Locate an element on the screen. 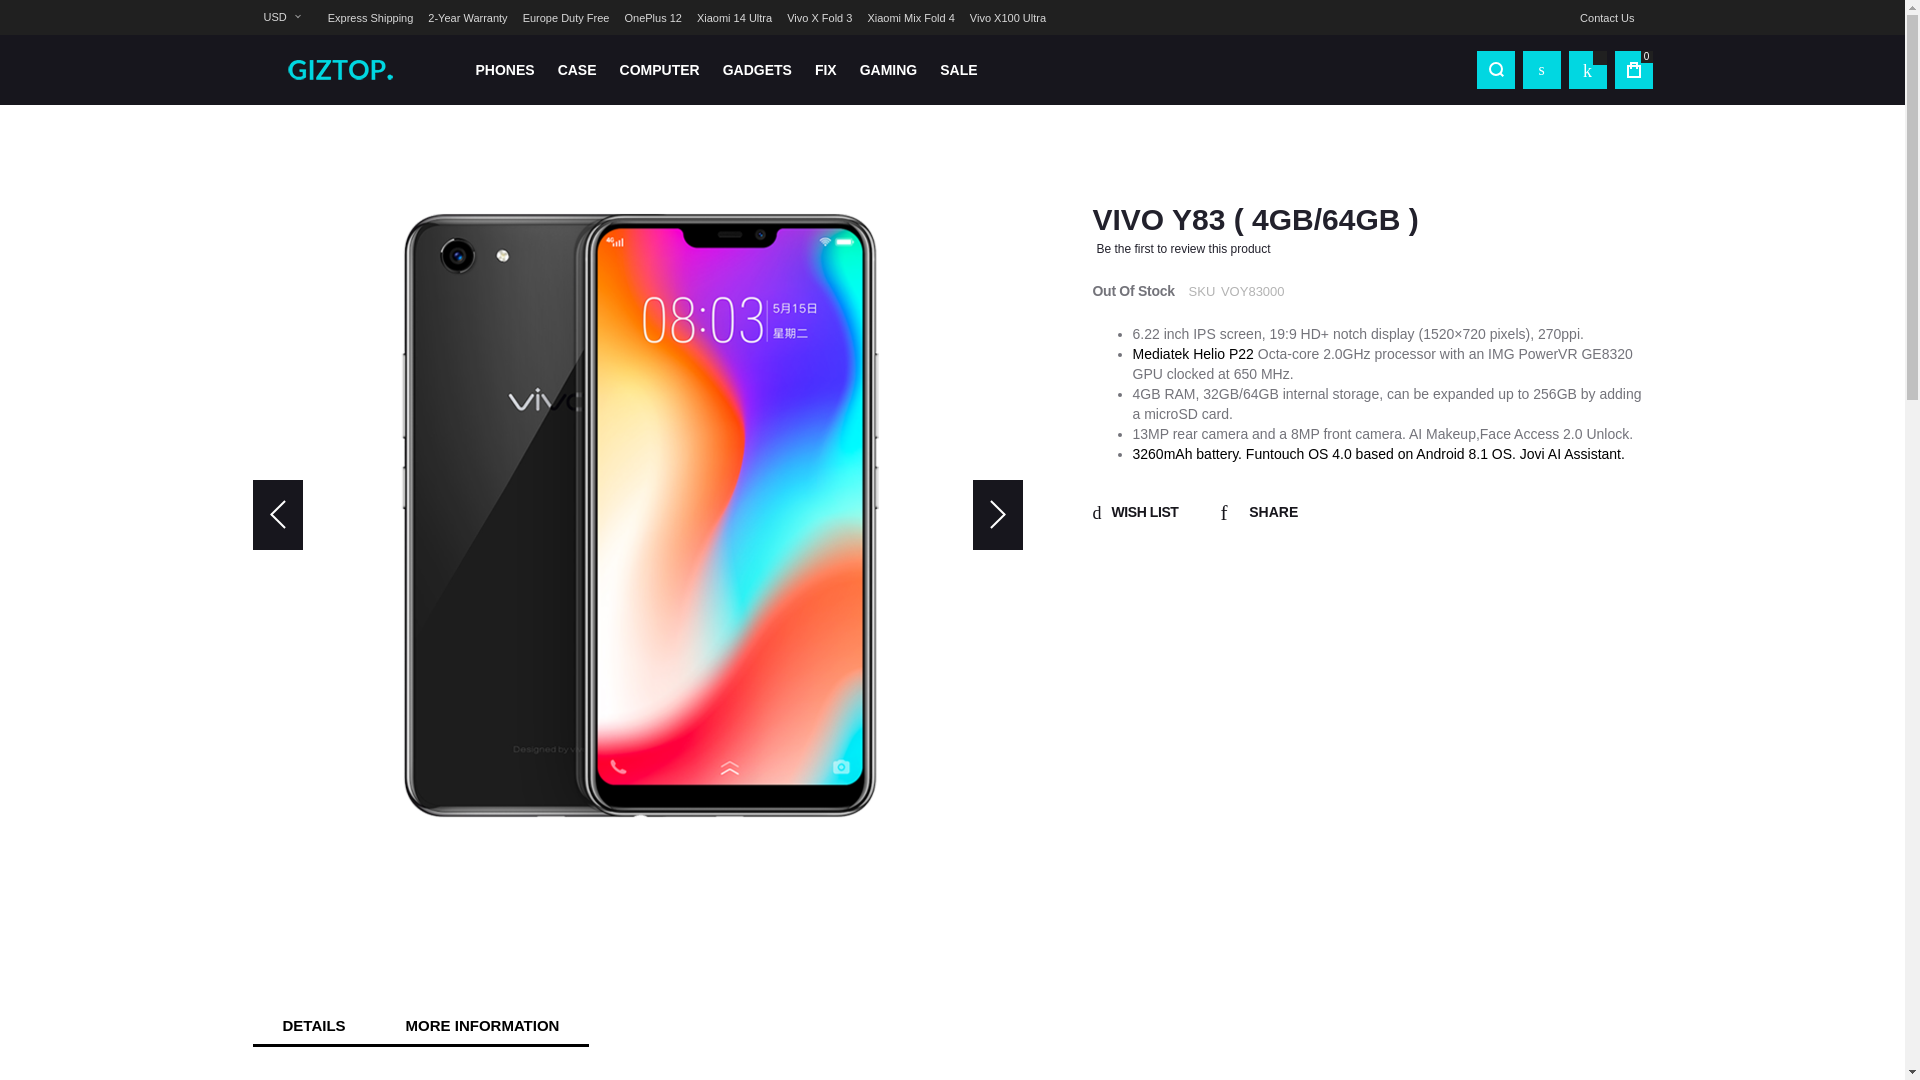 Image resolution: width=1920 pixels, height=1080 pixels. Europe Duty Free is located at coordinates (566, 18).